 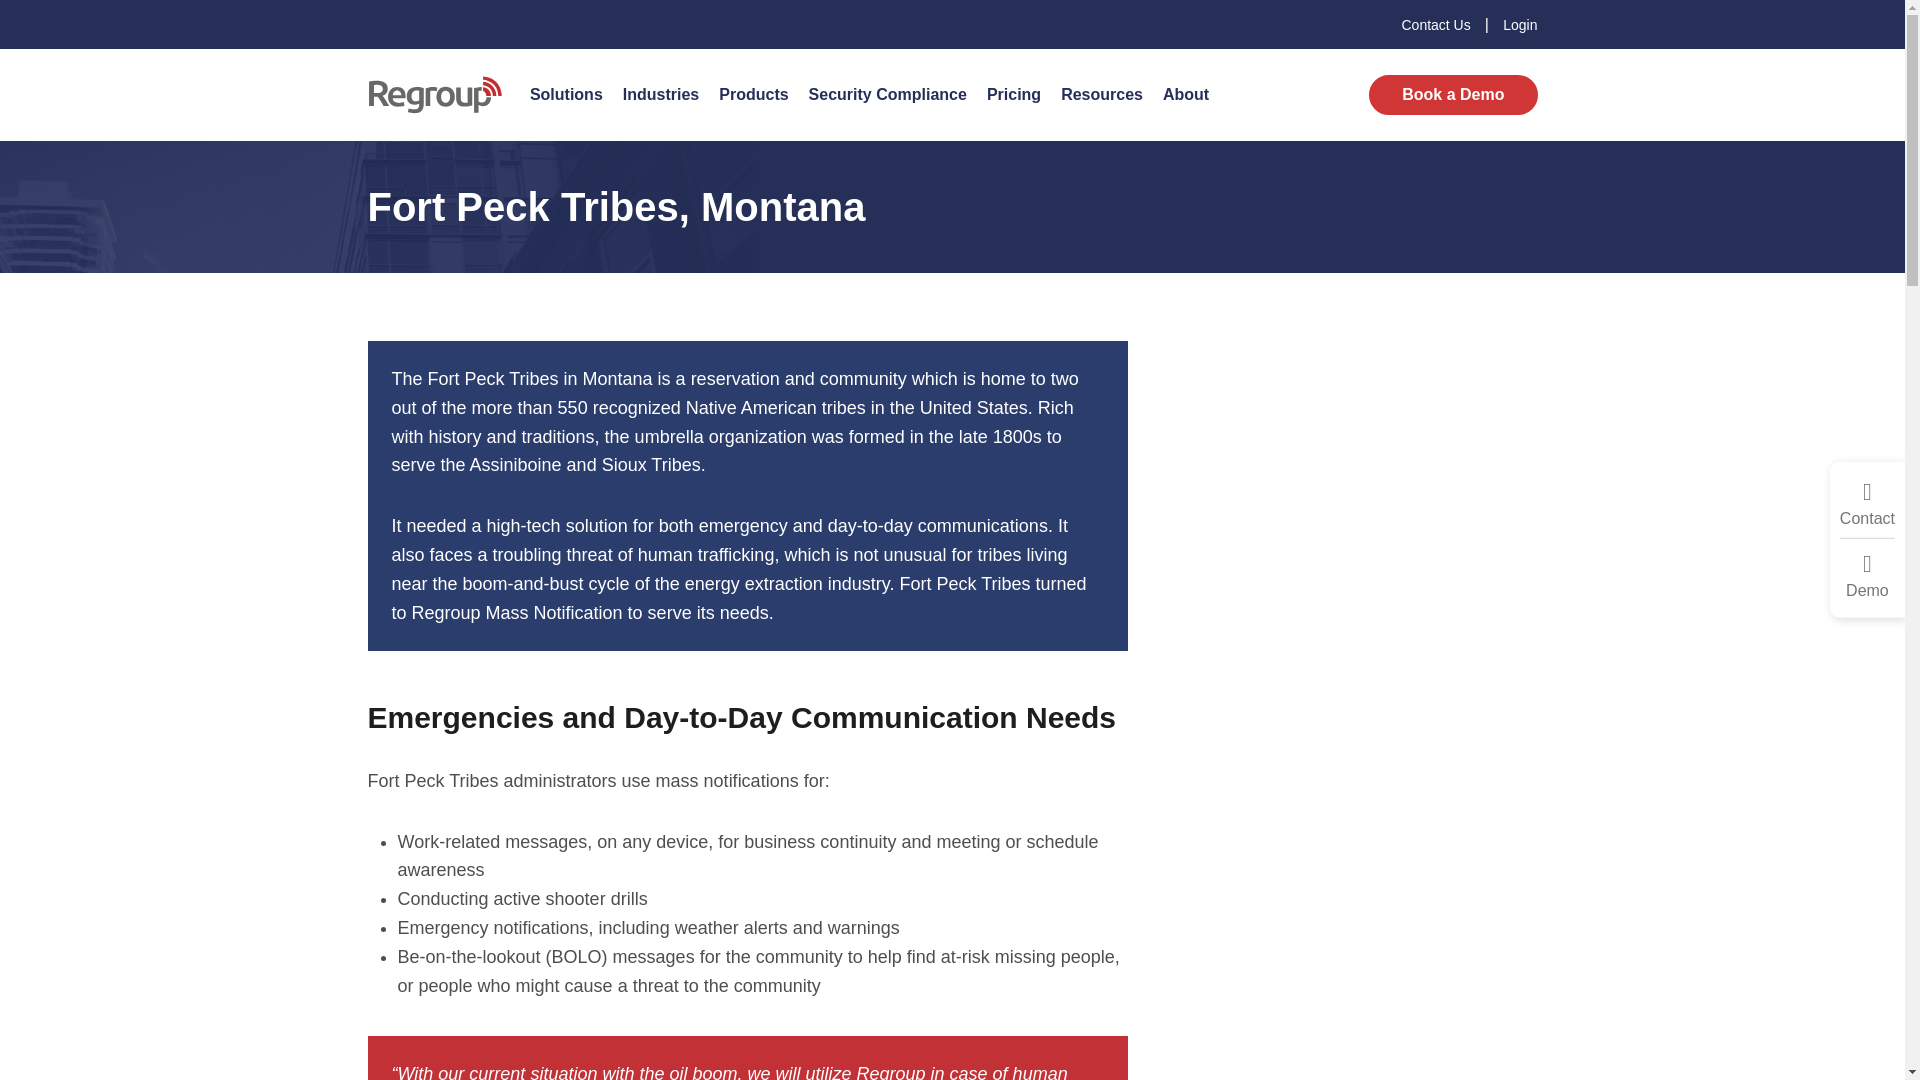 What do you see at coordinates (1867, 504) in the screenshot?
I see `Contact` at bounding box center [1867, 504].